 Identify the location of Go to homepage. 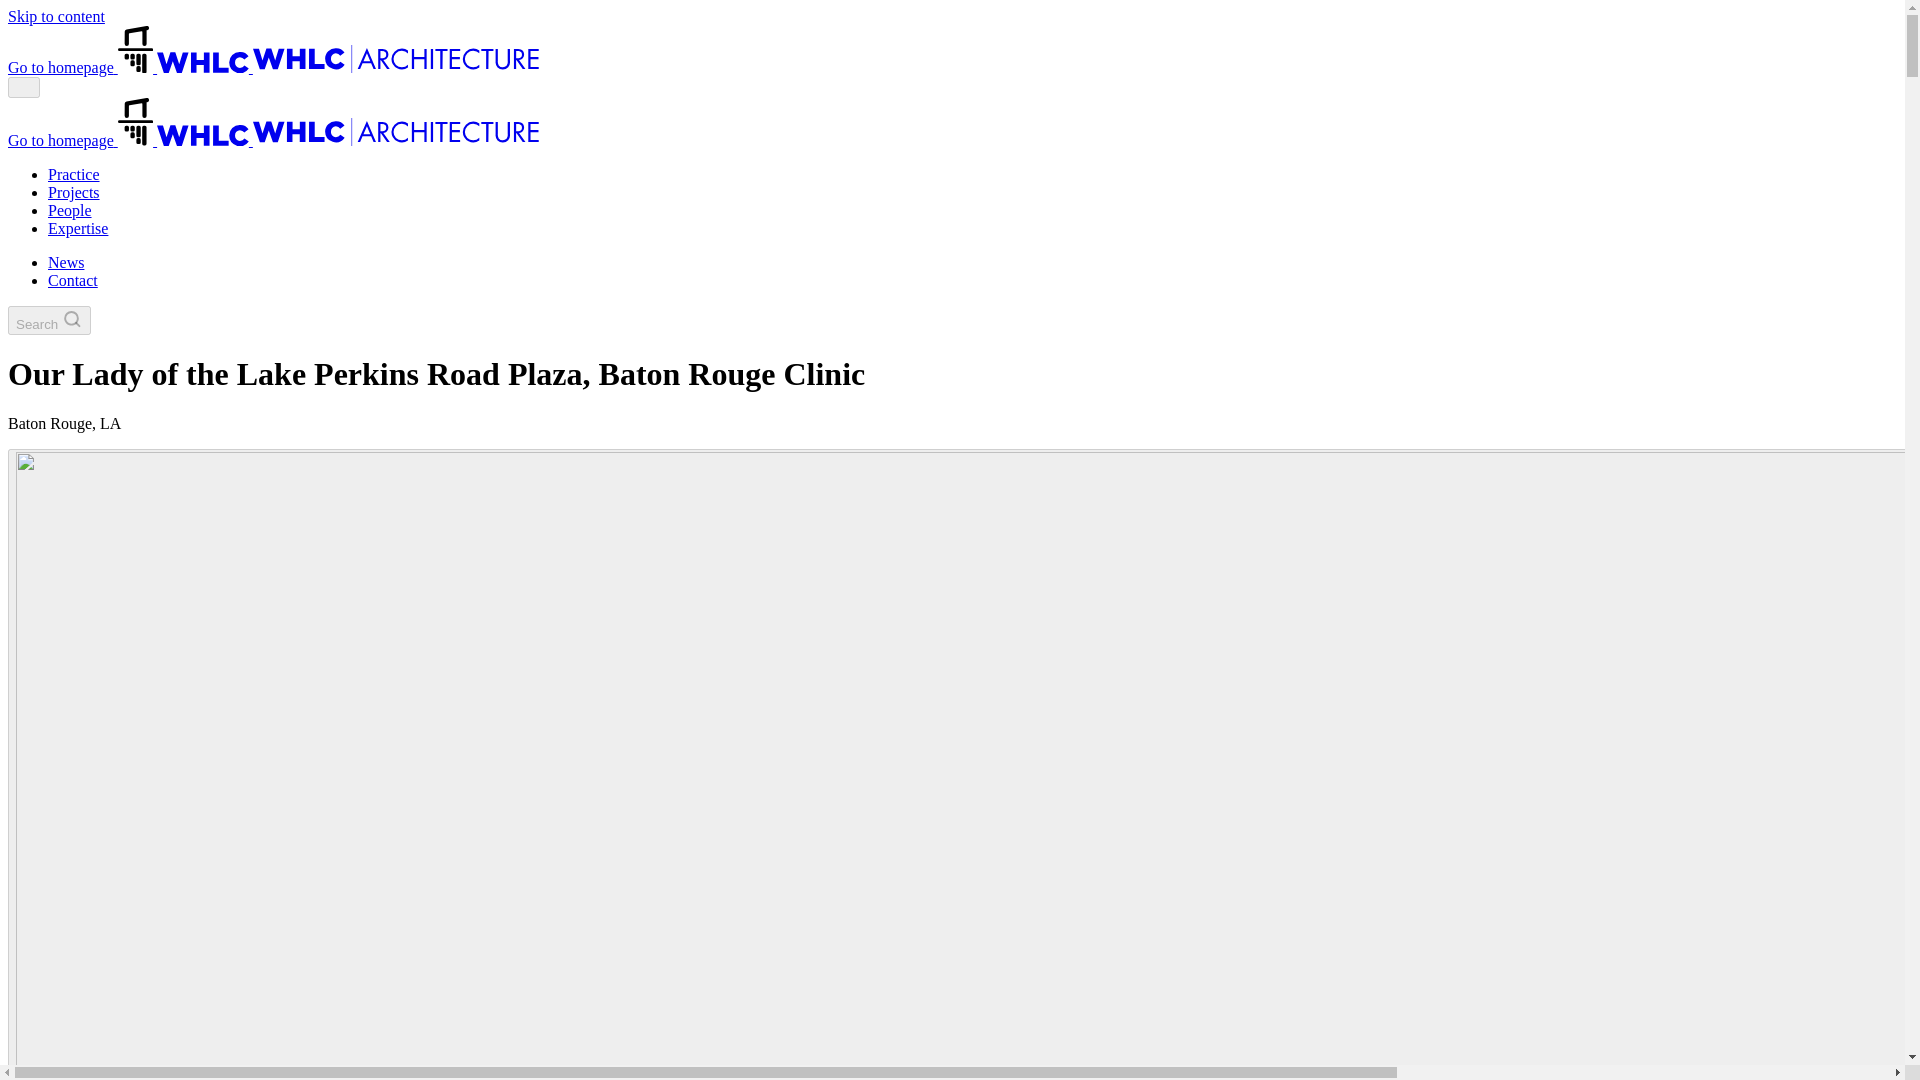
(273, 67).